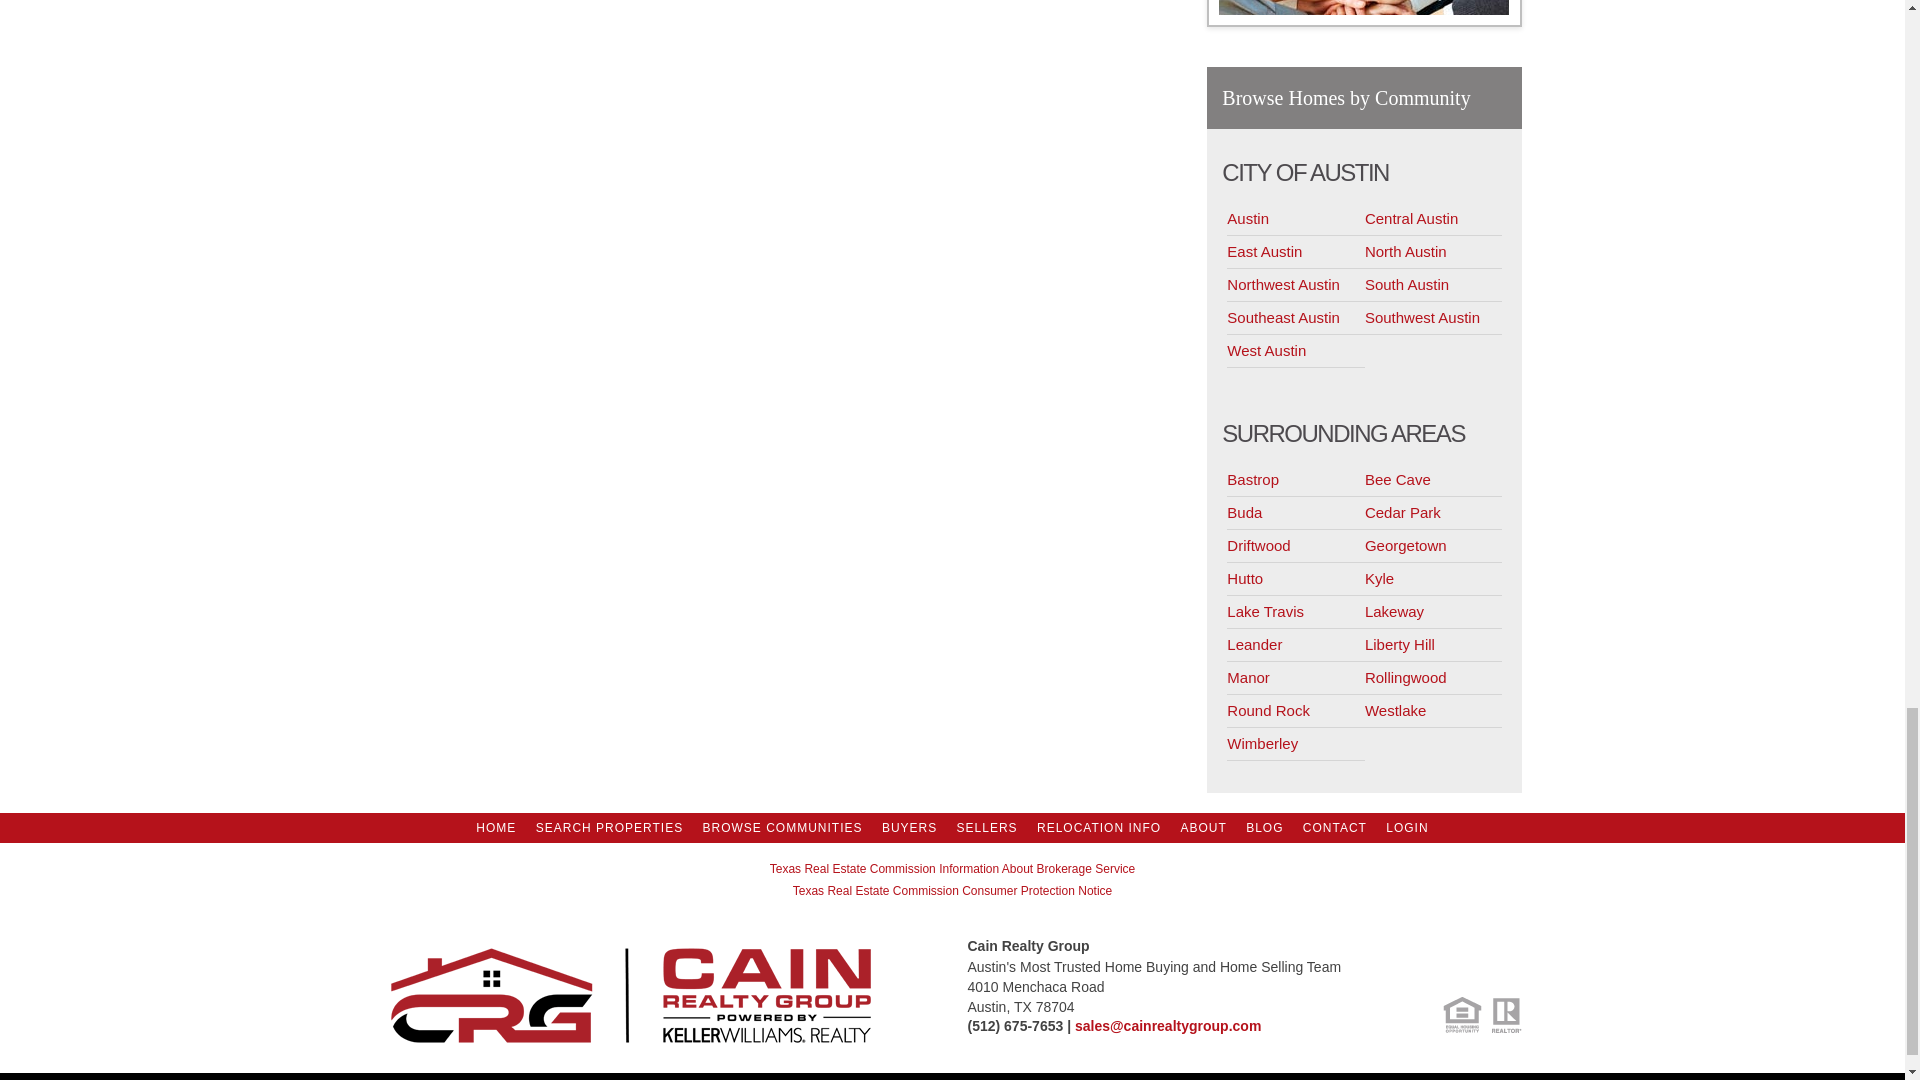 The image size is (1920, 1080). I want to click on View Austin, so click(1296, 220).